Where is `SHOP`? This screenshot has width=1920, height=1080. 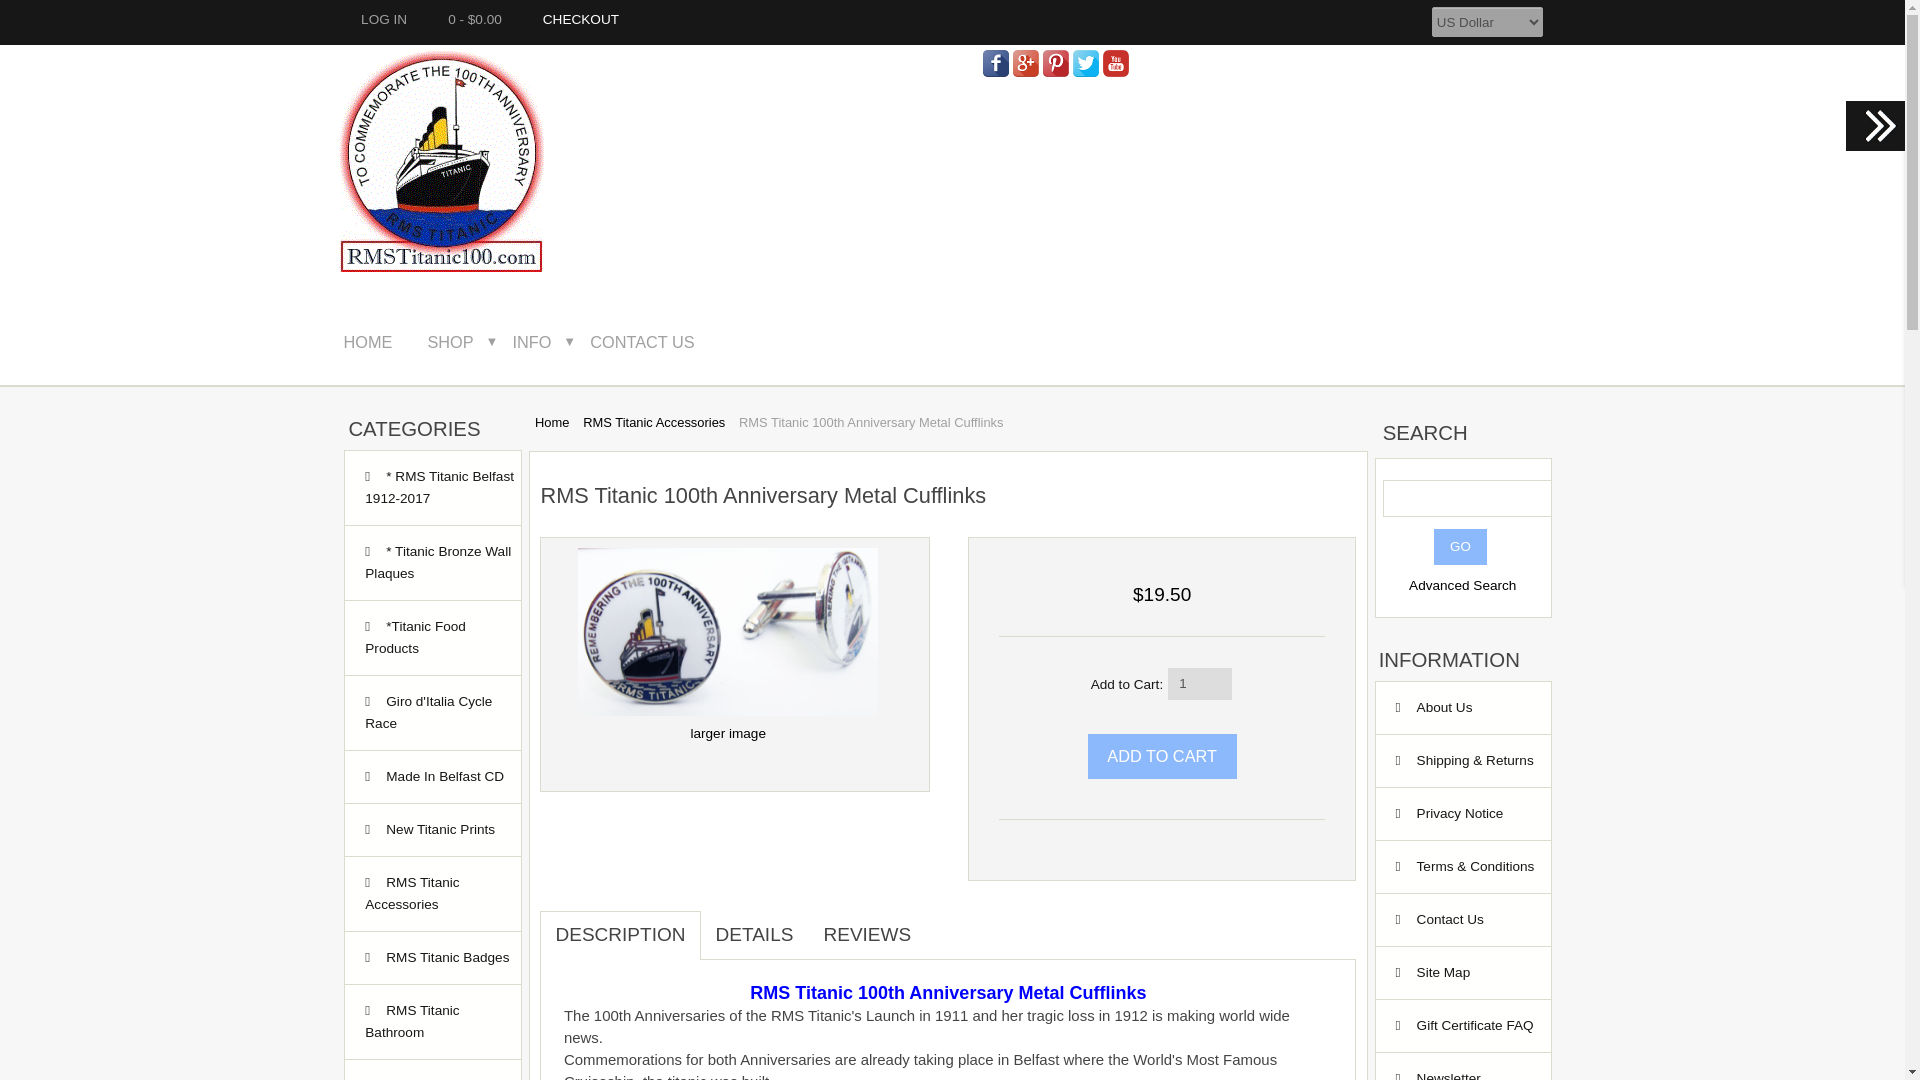 SHOP is located at coordinates (463, 342).